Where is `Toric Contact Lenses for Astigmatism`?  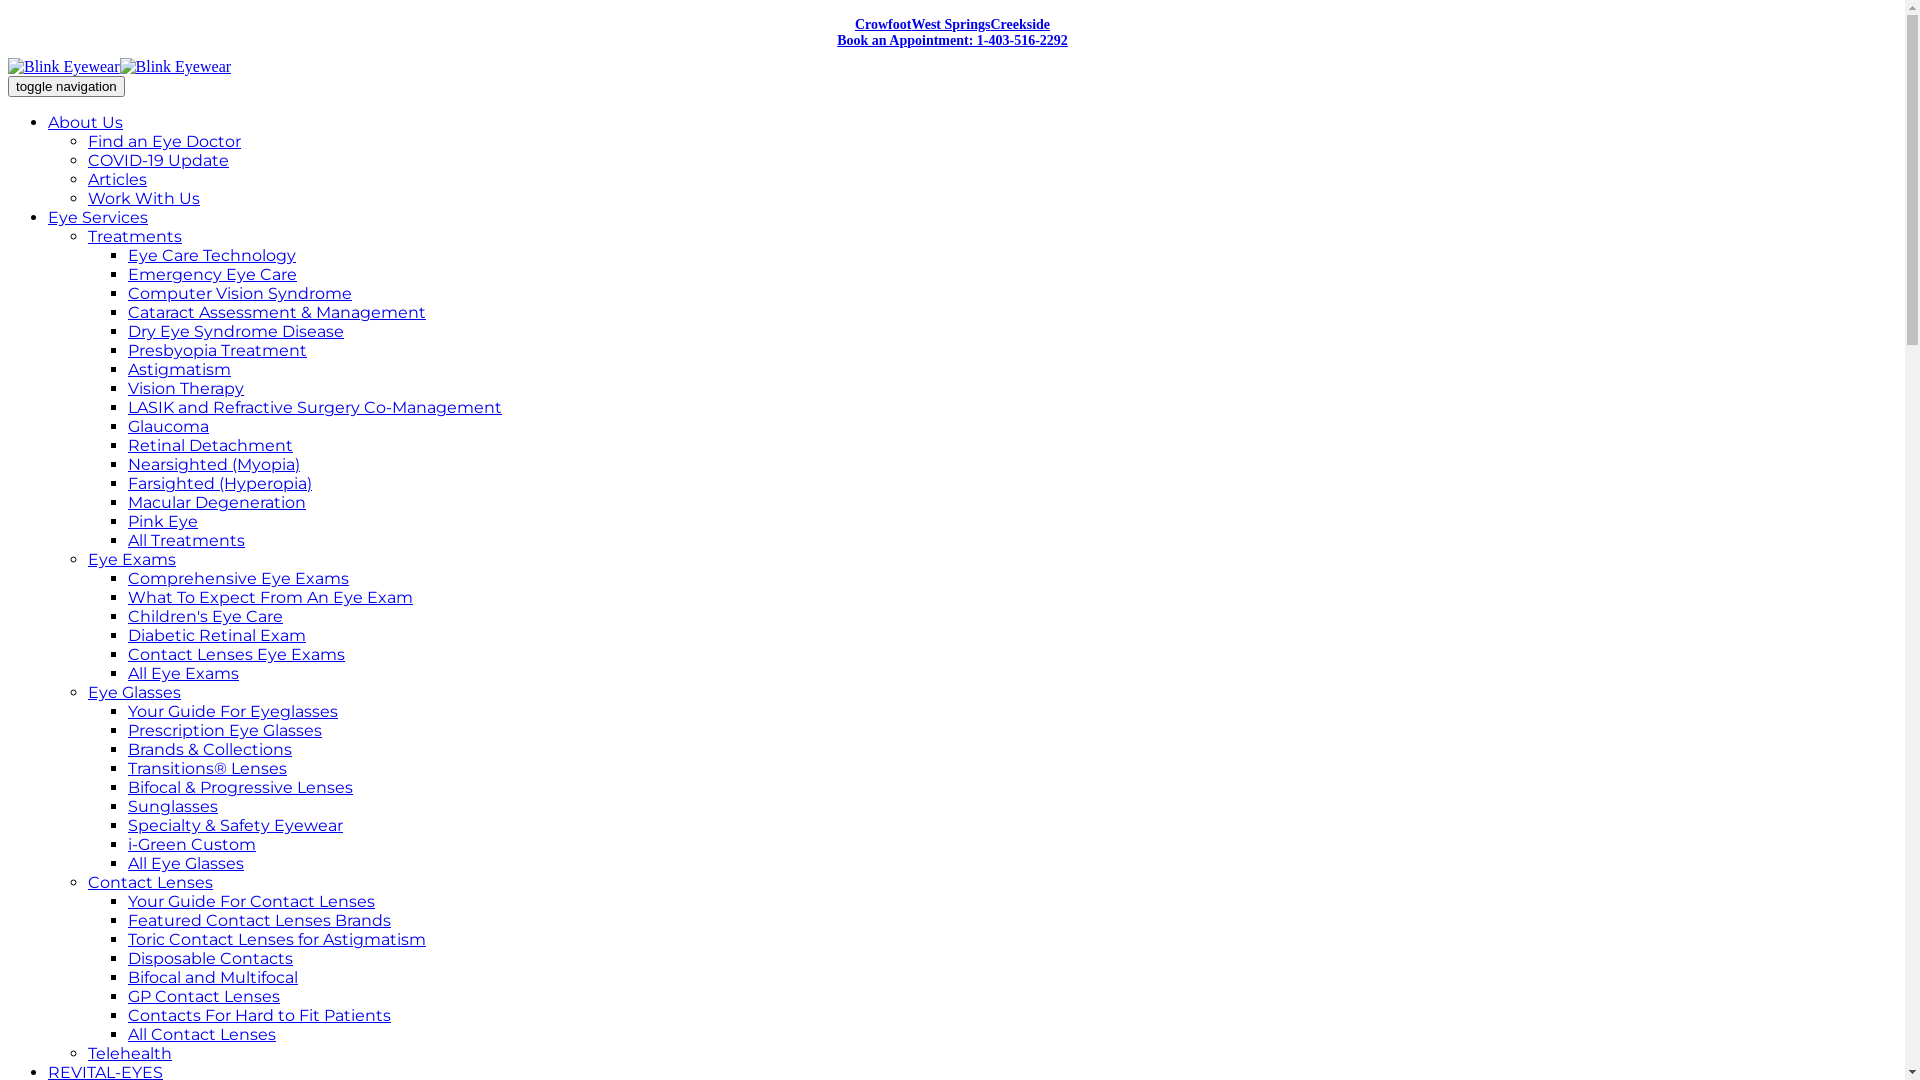
Toric Contact Lenses for Astigmatism is located at coordinates (277, 940).